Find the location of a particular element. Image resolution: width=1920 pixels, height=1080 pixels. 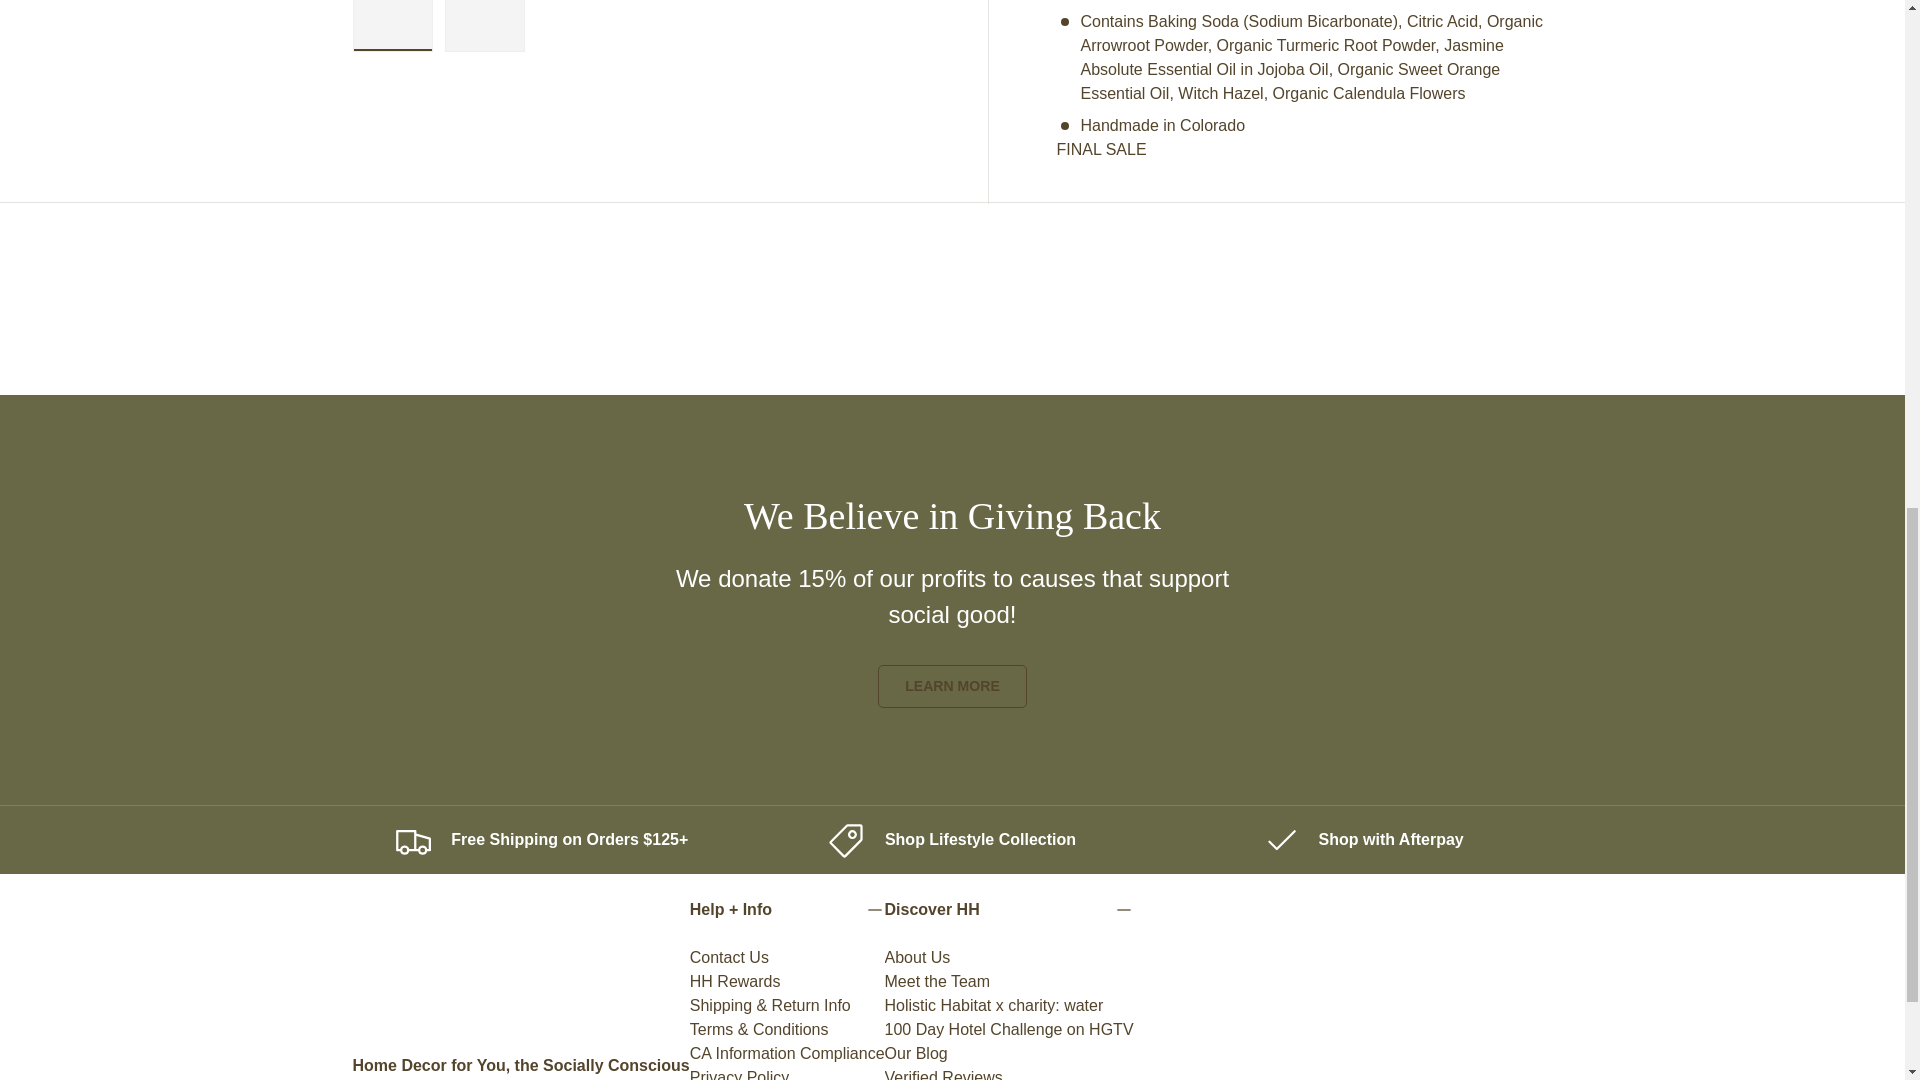

Holistic Habitat  on Instagram is located at coordinates (408, 1078).